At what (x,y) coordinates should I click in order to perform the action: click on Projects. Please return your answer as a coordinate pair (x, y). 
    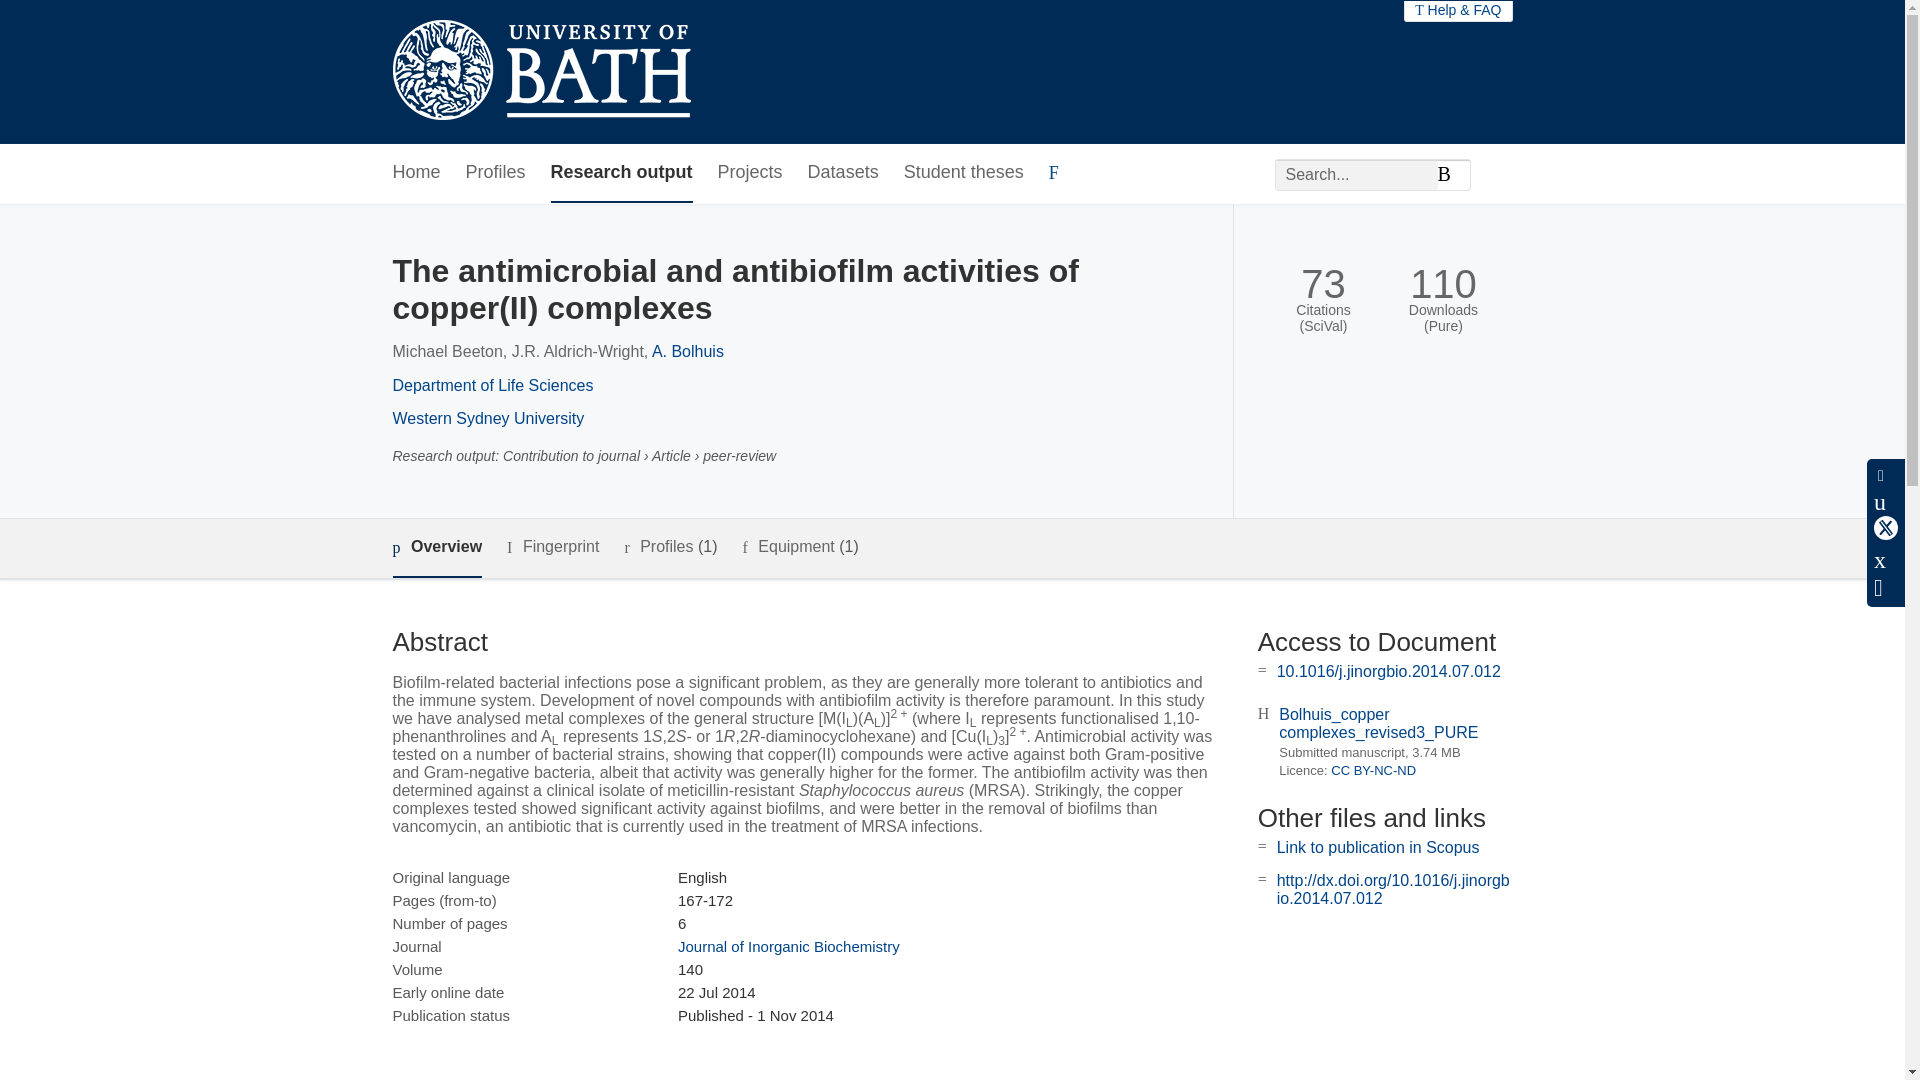
    Looking at the image, I should click on (750, 173).